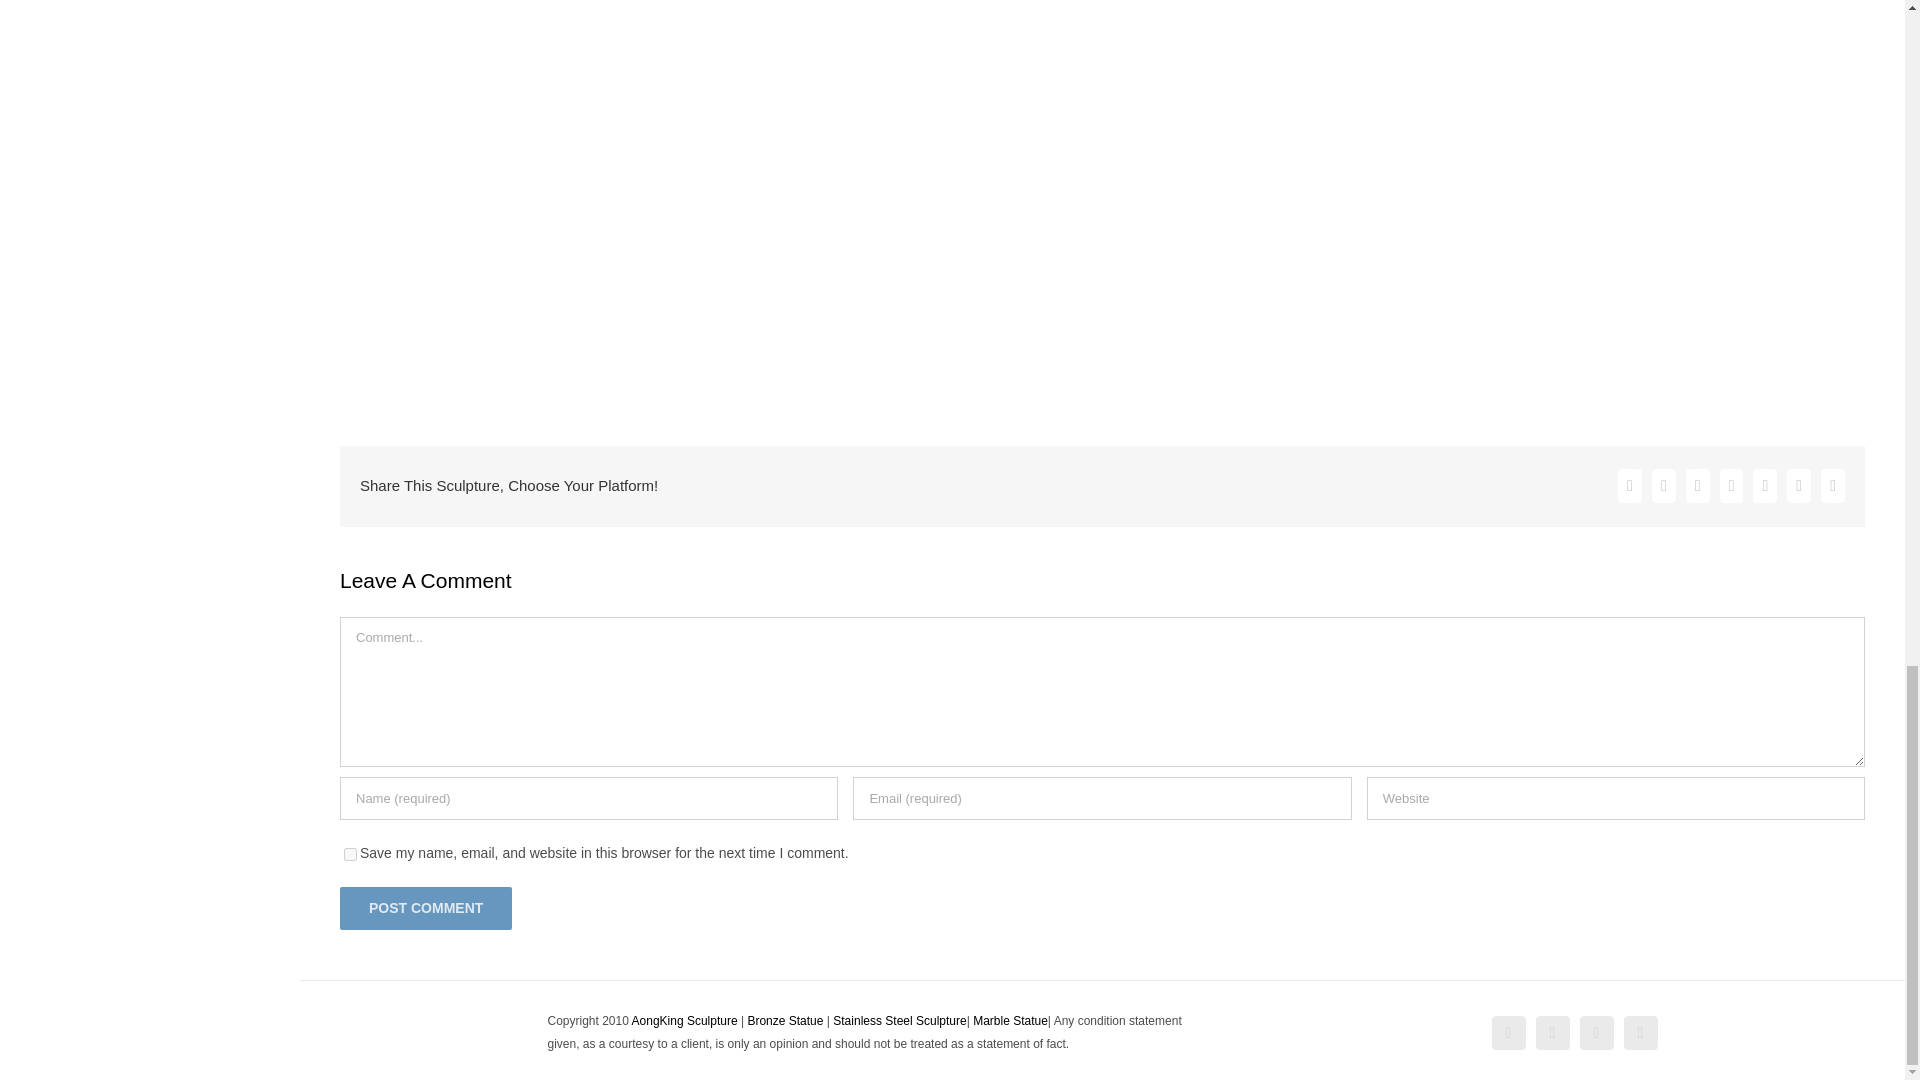  I want to click on yes, so click(350, 854).